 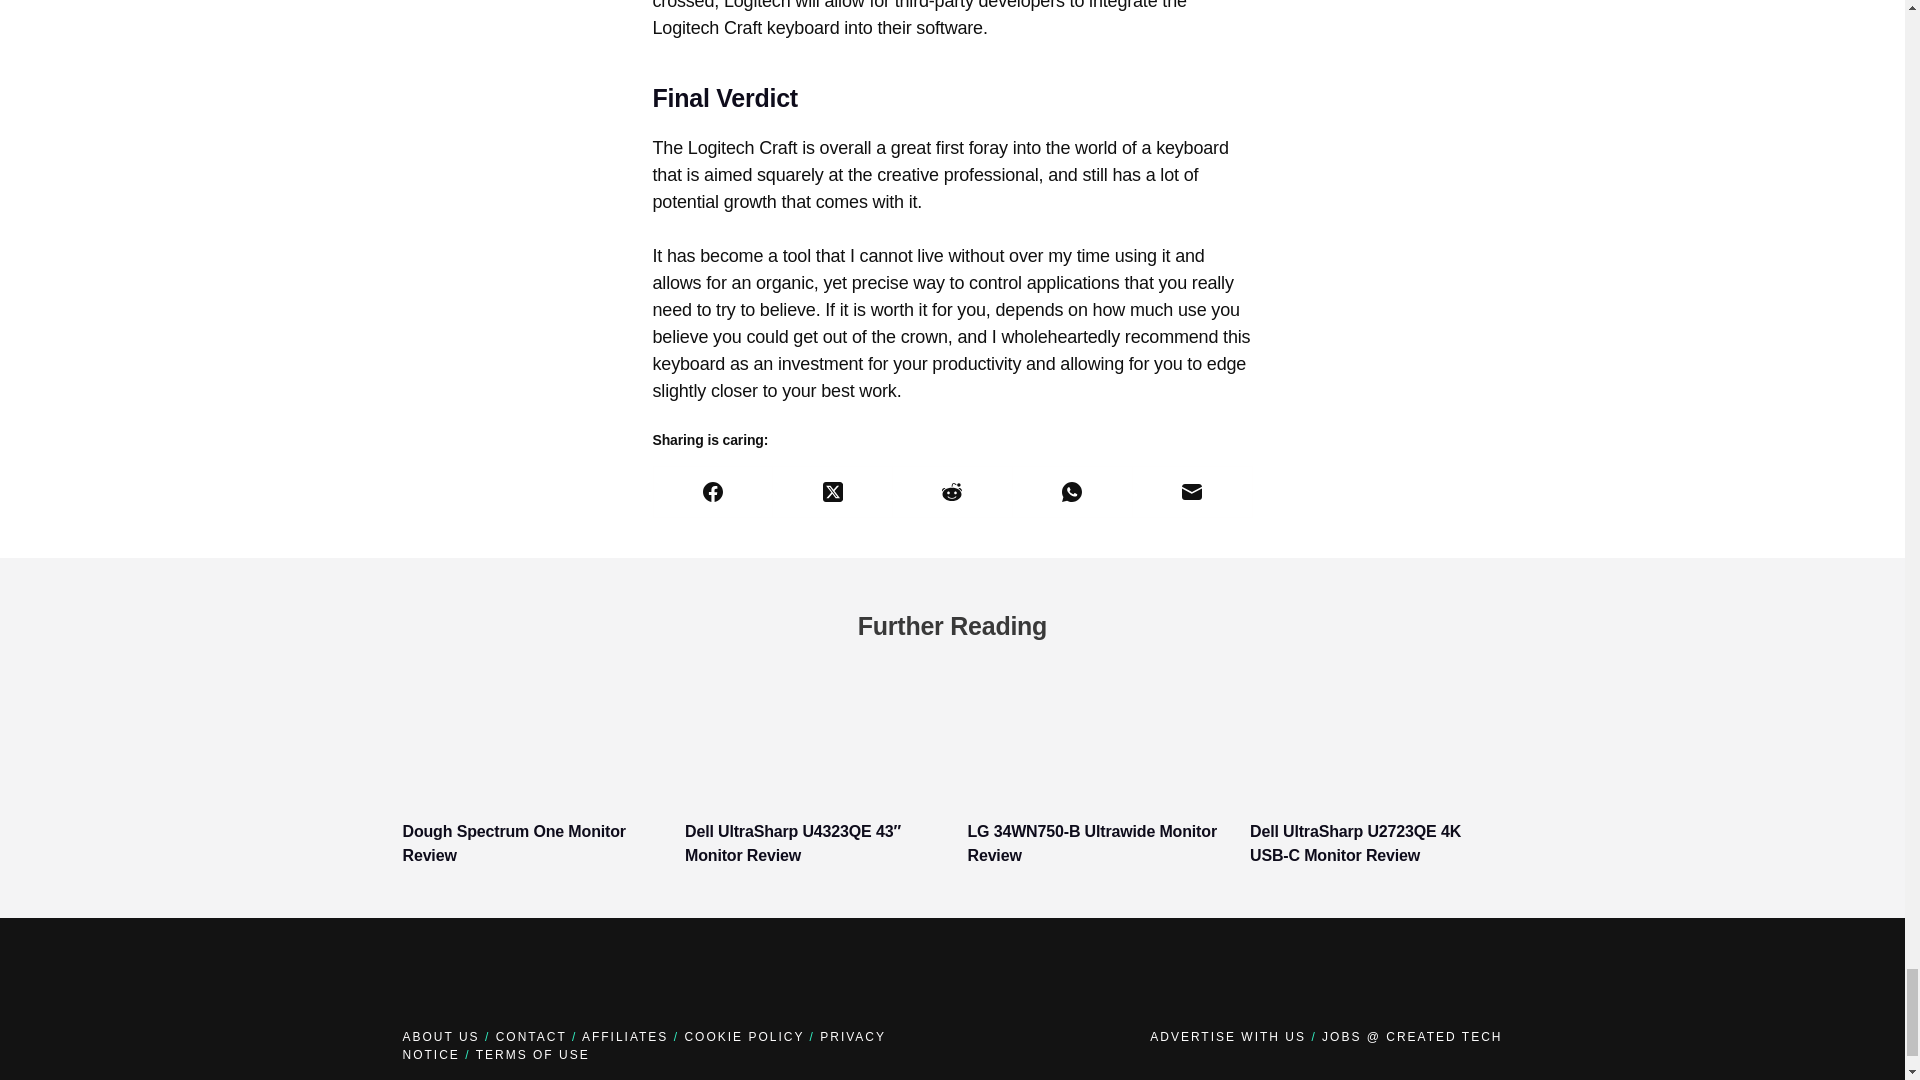 I want to click on CONTACT, so click(x=530, y=1037).